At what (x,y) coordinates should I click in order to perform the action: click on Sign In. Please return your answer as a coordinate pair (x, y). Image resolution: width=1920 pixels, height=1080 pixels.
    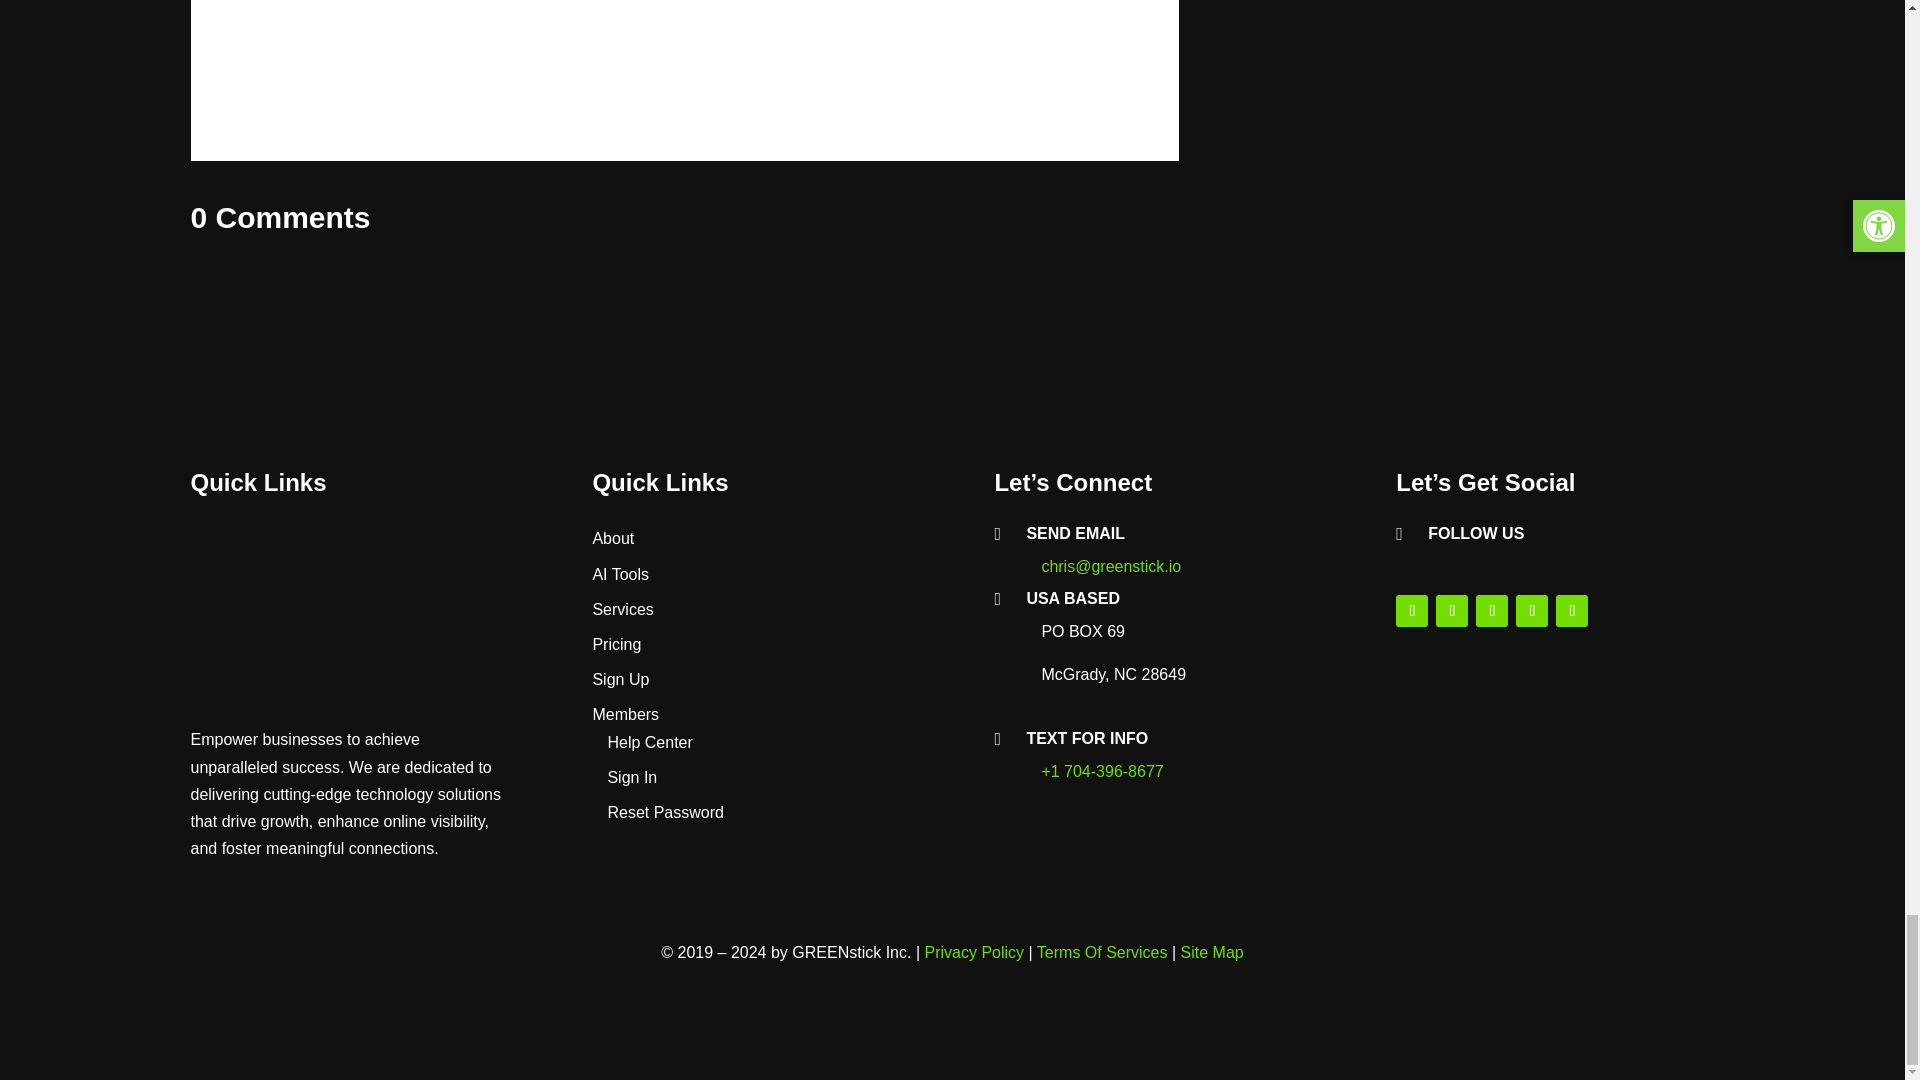
    Looking at the image, I should click on (631, 777).